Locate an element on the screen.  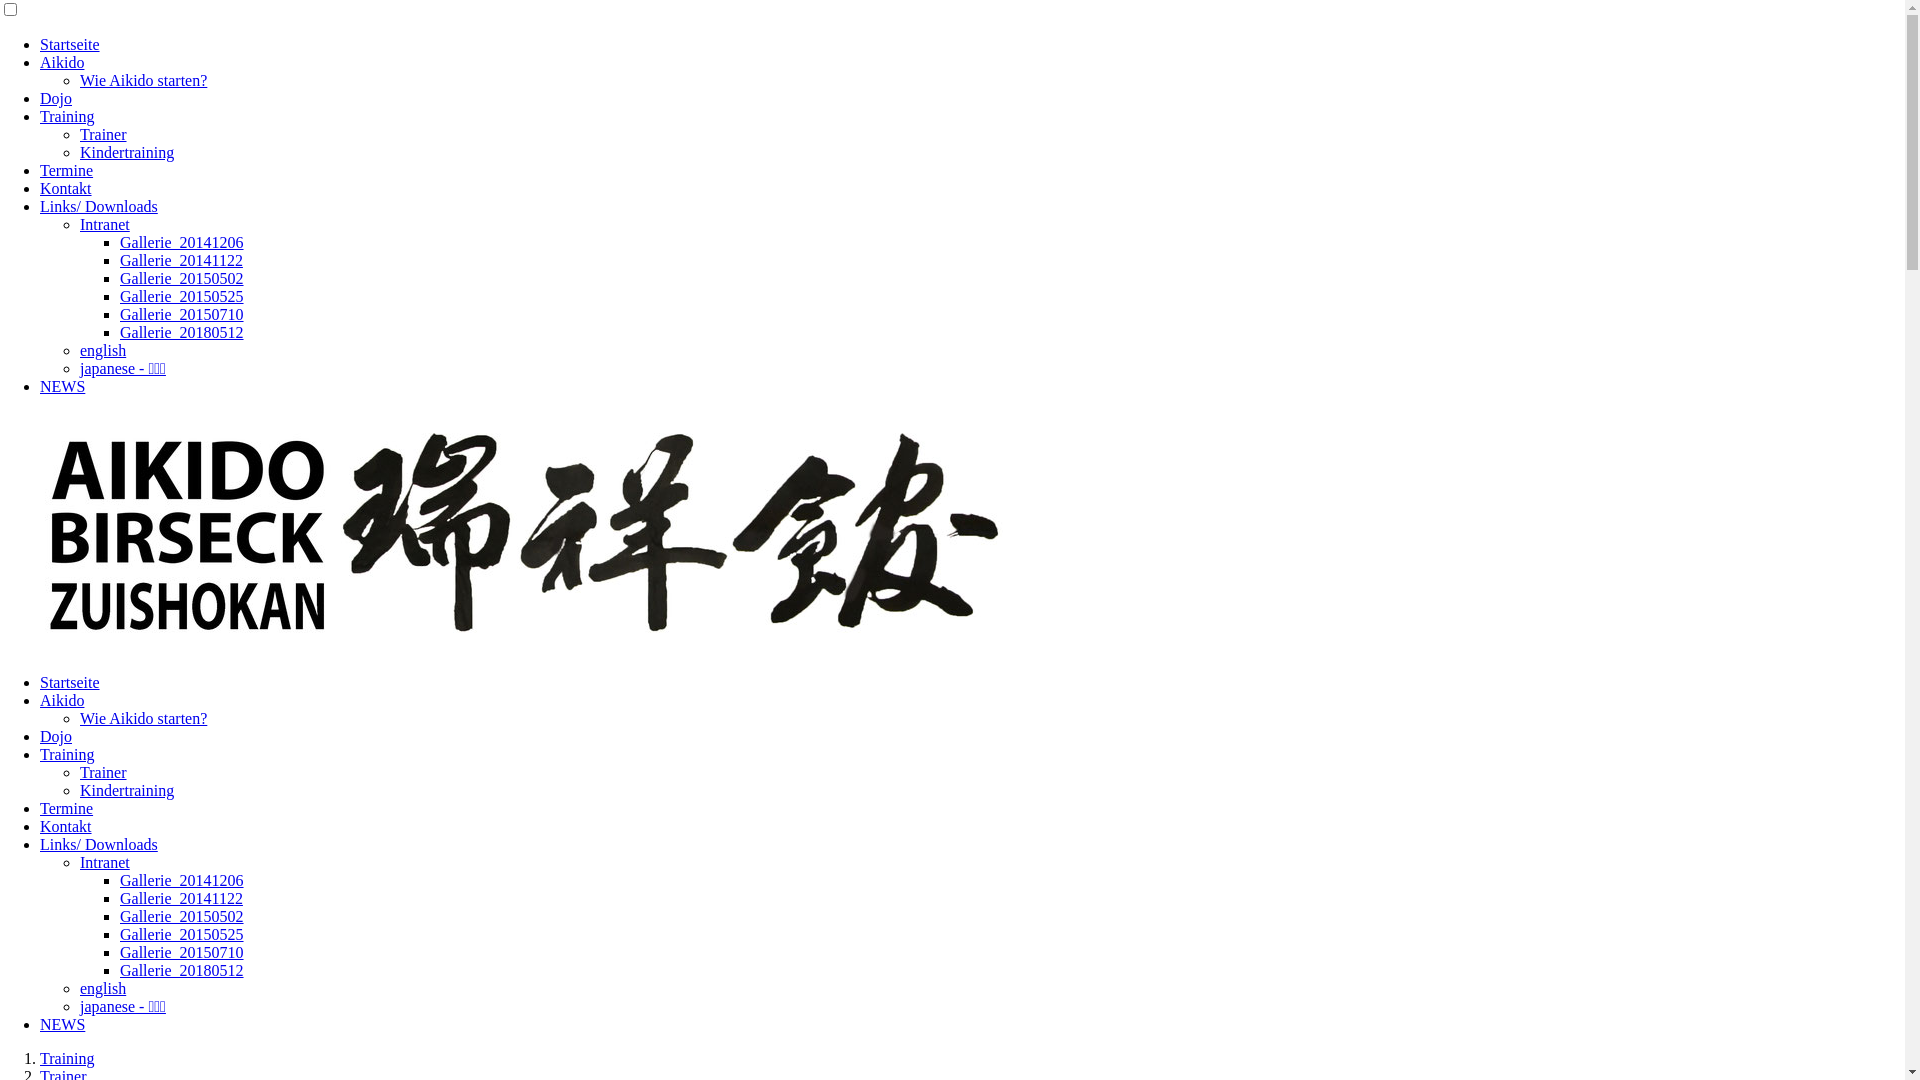
Trainer is located at coordinates (104, 134).